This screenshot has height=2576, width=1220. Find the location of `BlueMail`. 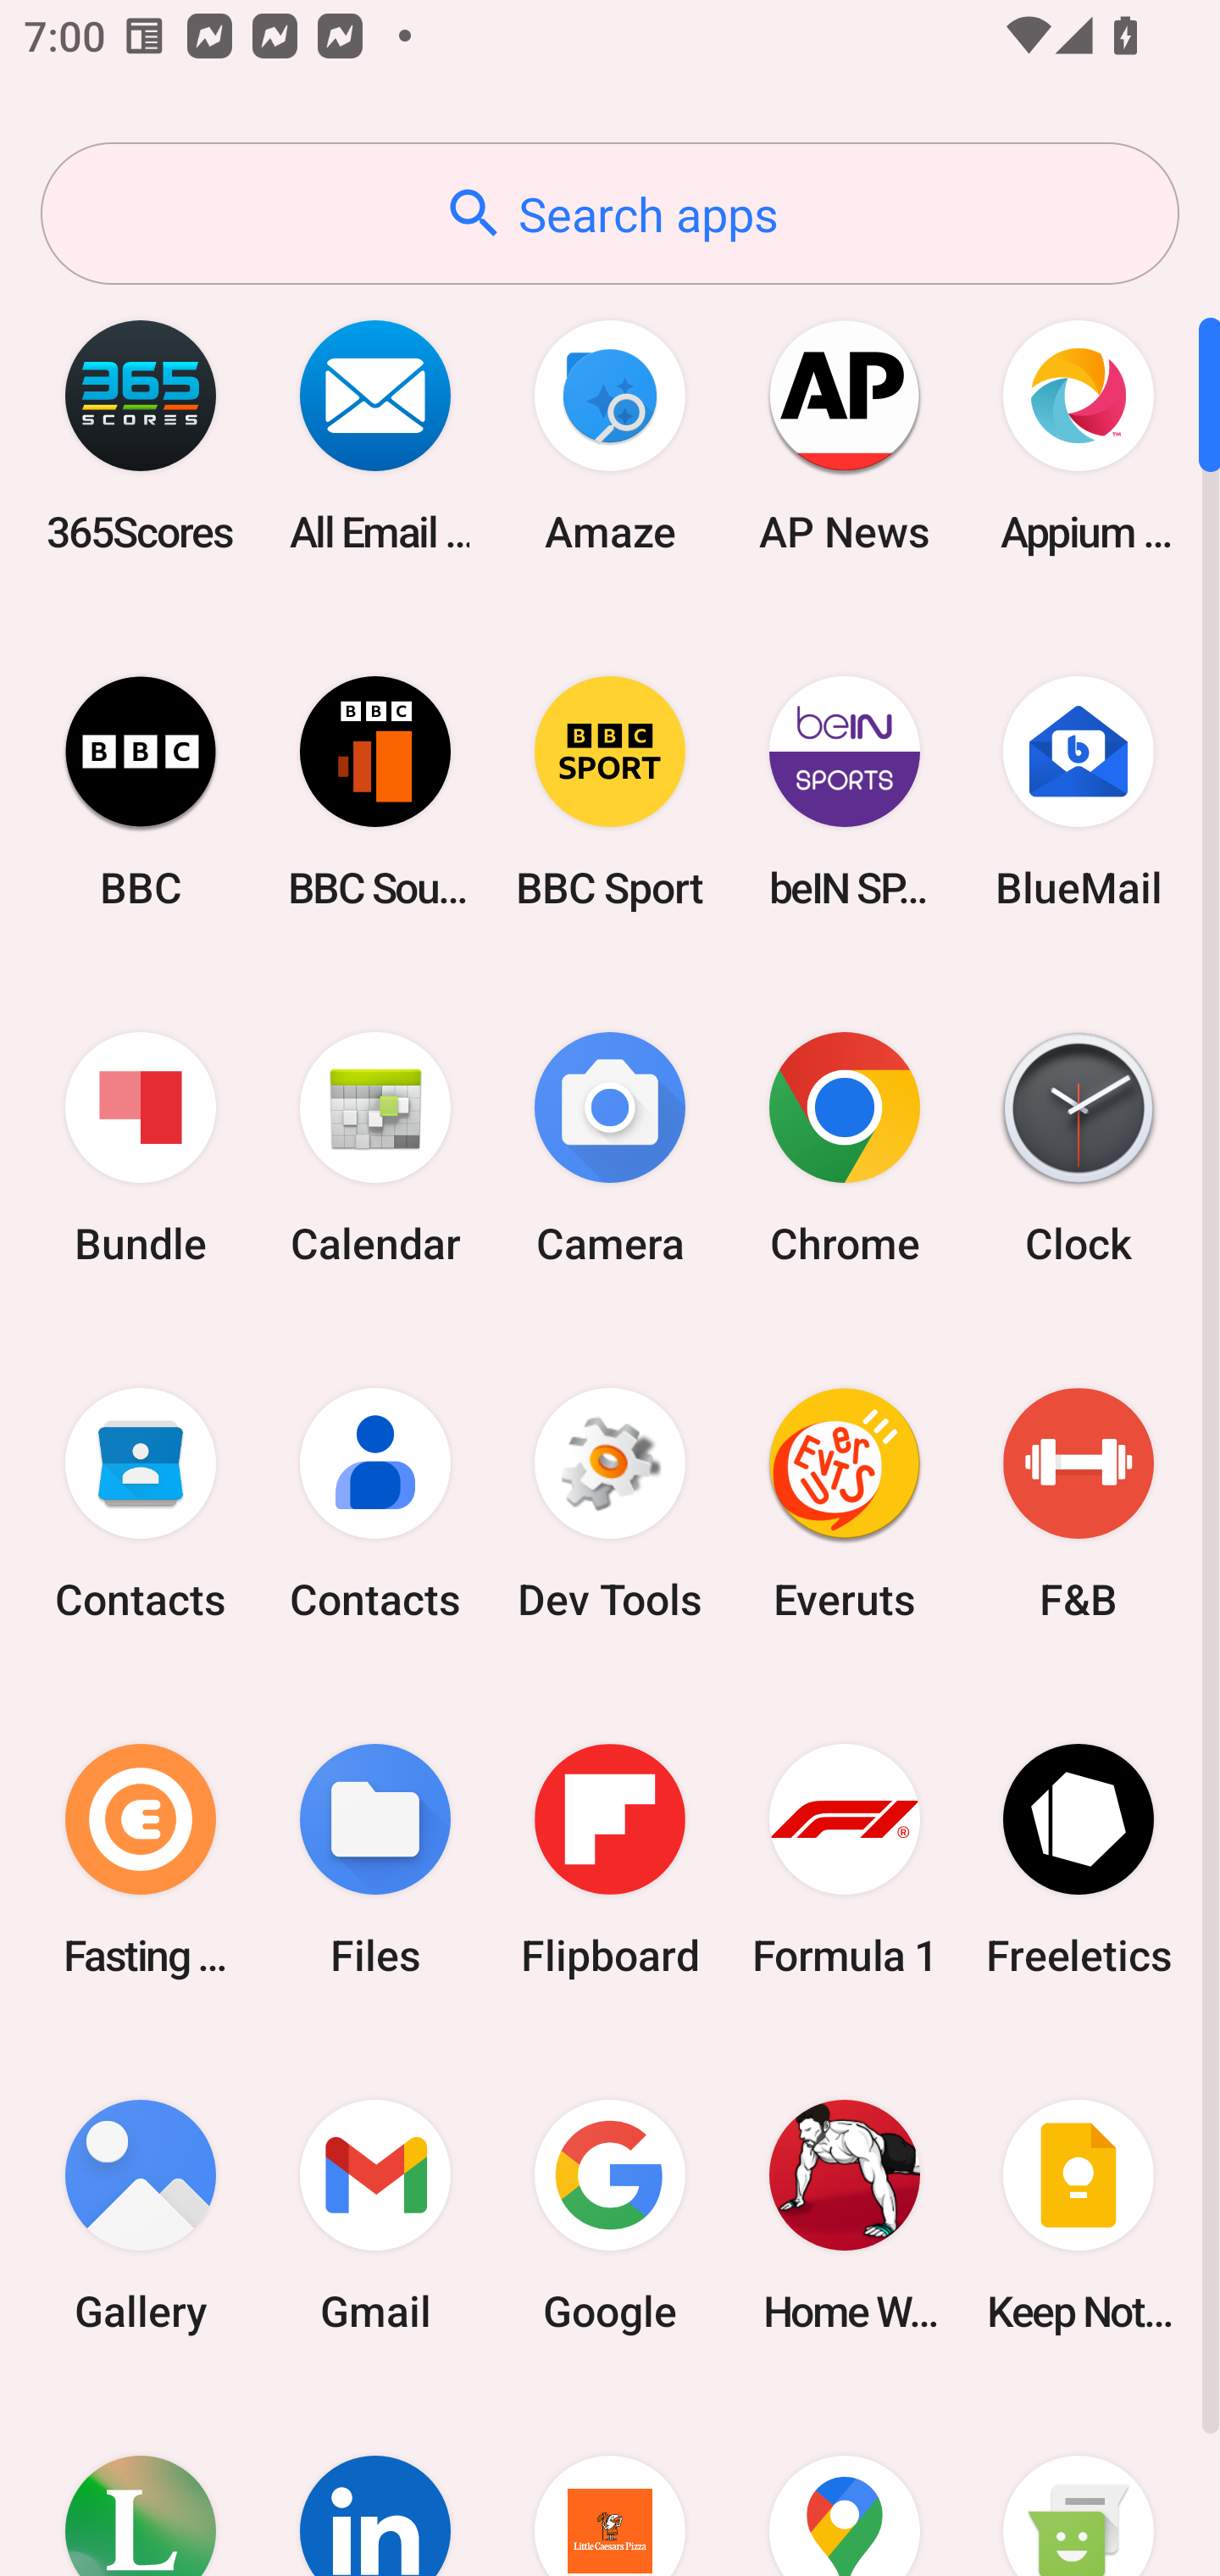

BlueMail is located at coordinates (1079, 791).